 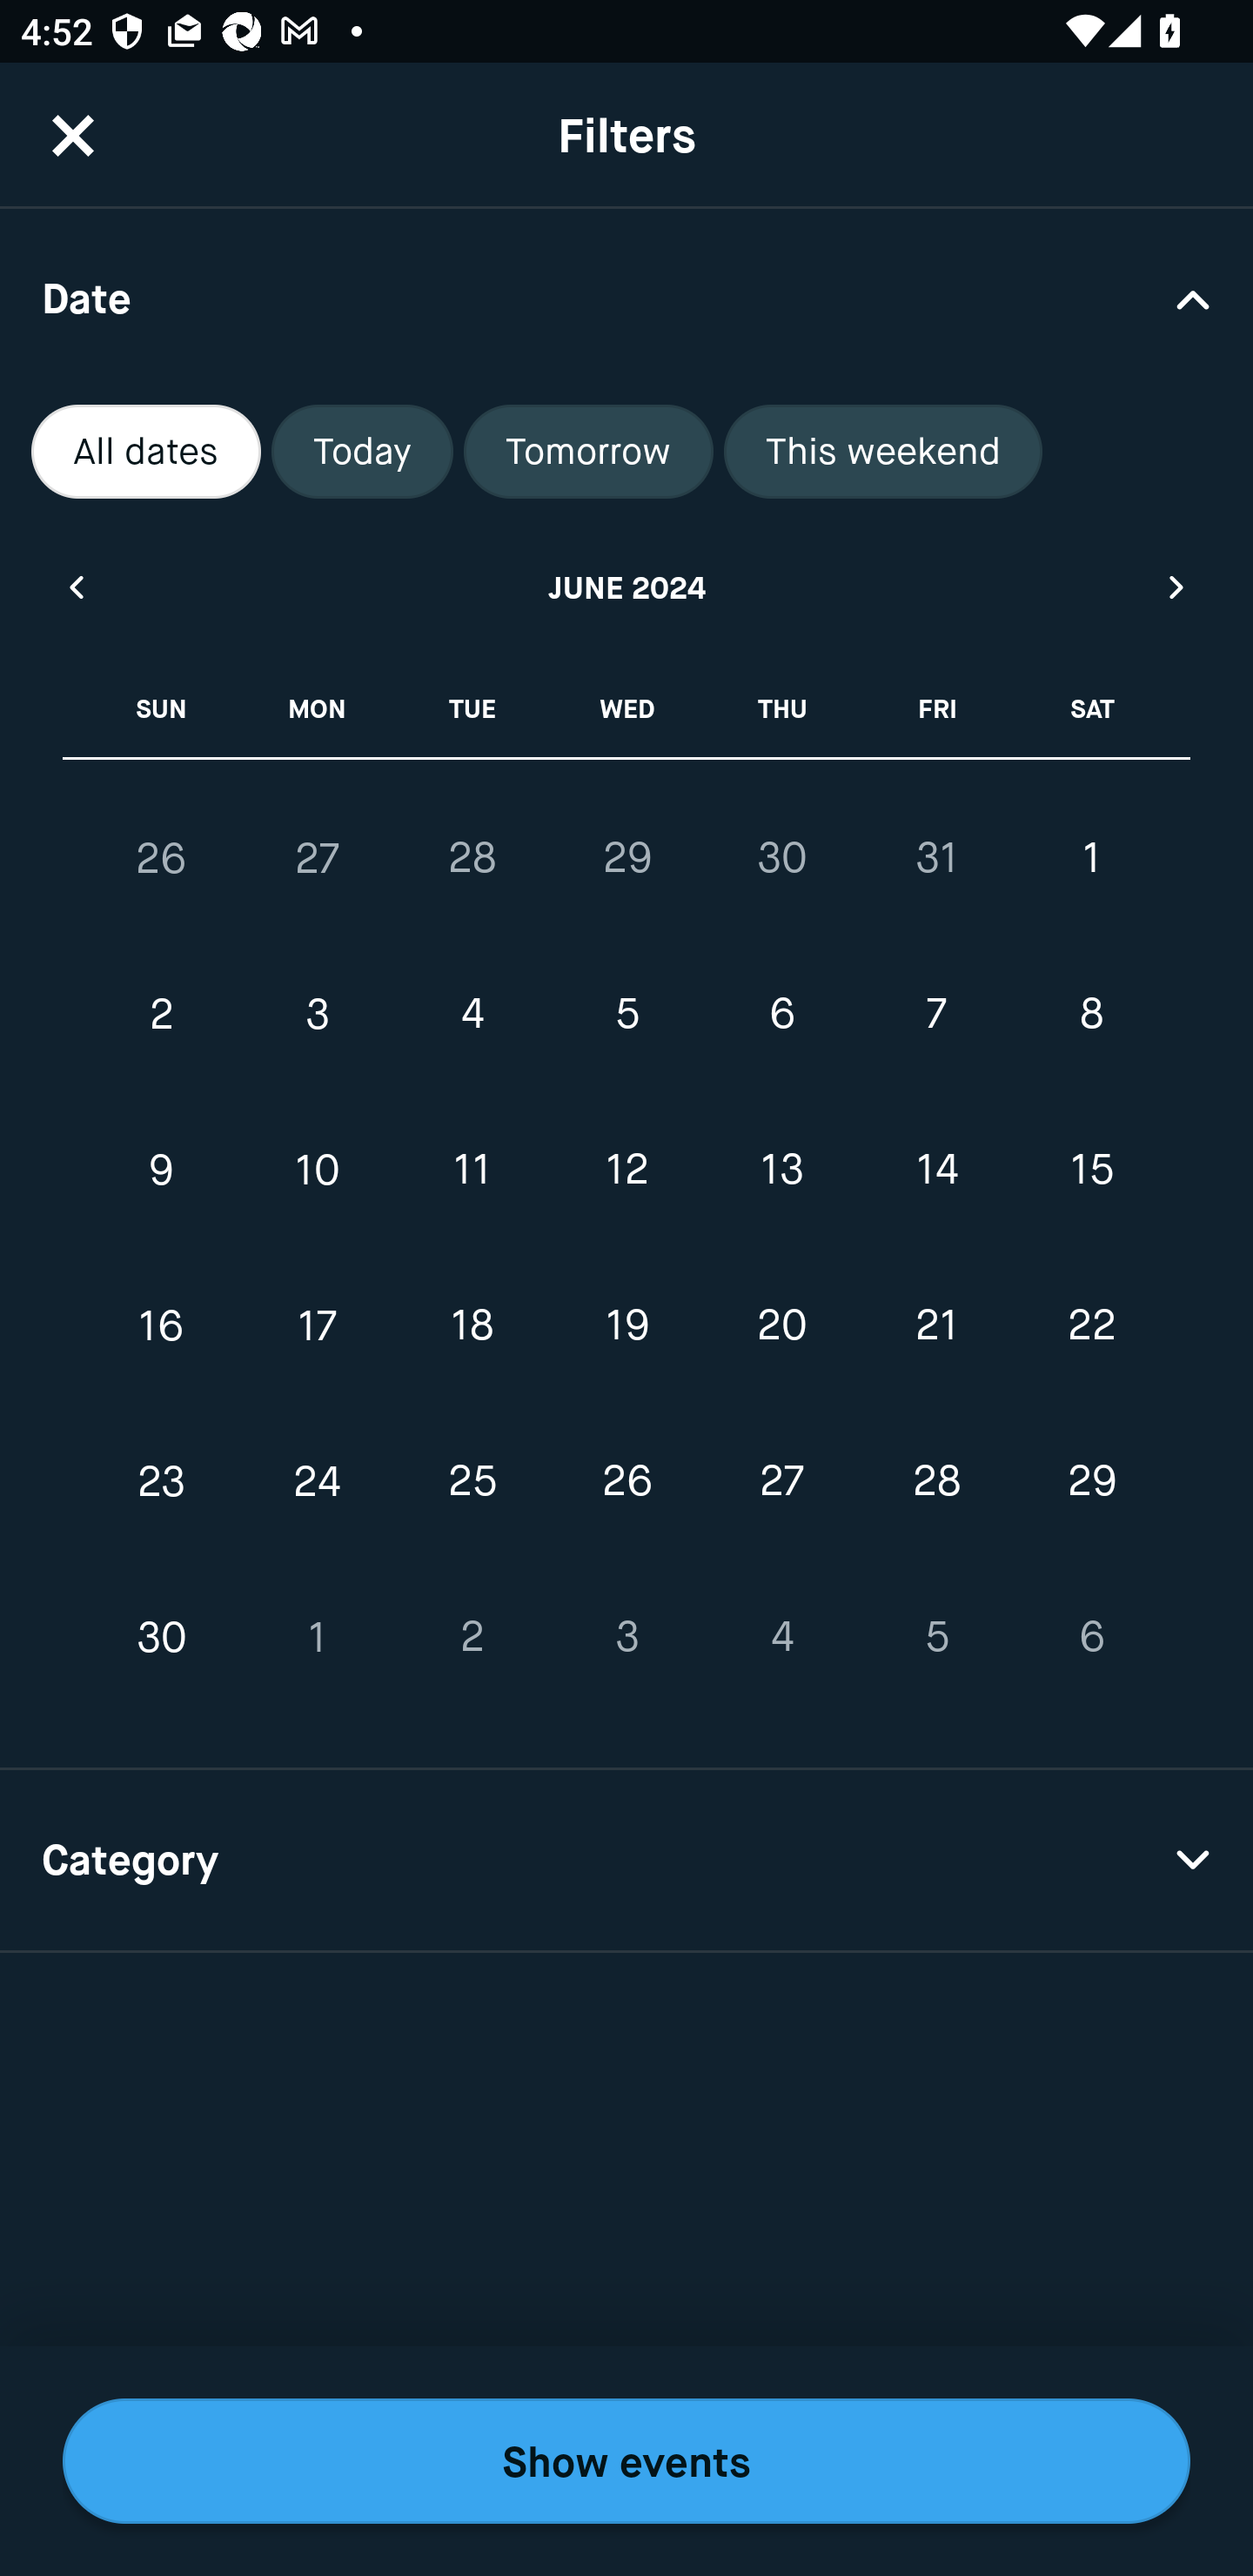 What do you see at coordinates (1091, 1325) in the screenshot?
I see `22` at bounding box center [1091, 1325].